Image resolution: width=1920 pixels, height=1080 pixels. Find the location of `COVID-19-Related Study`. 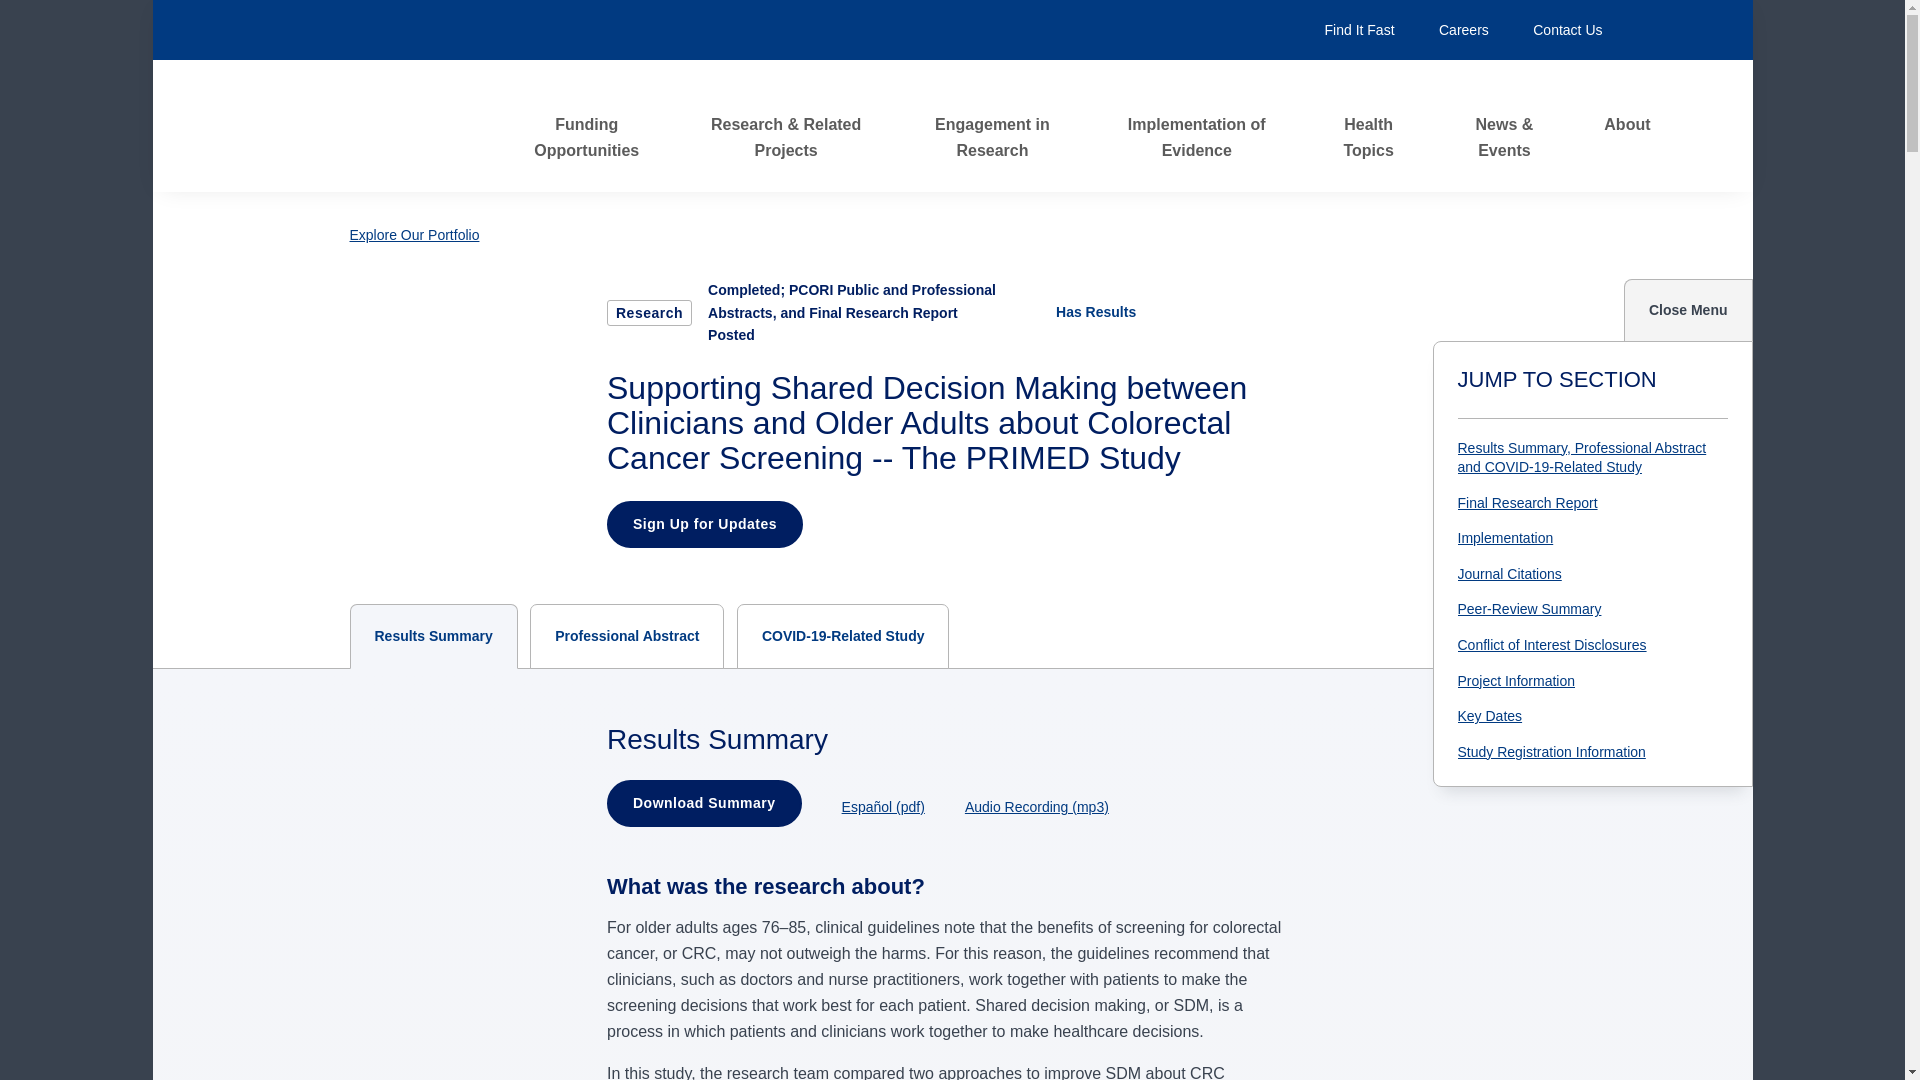

COVID-19-Related Study is located at coordinates (844, 636).